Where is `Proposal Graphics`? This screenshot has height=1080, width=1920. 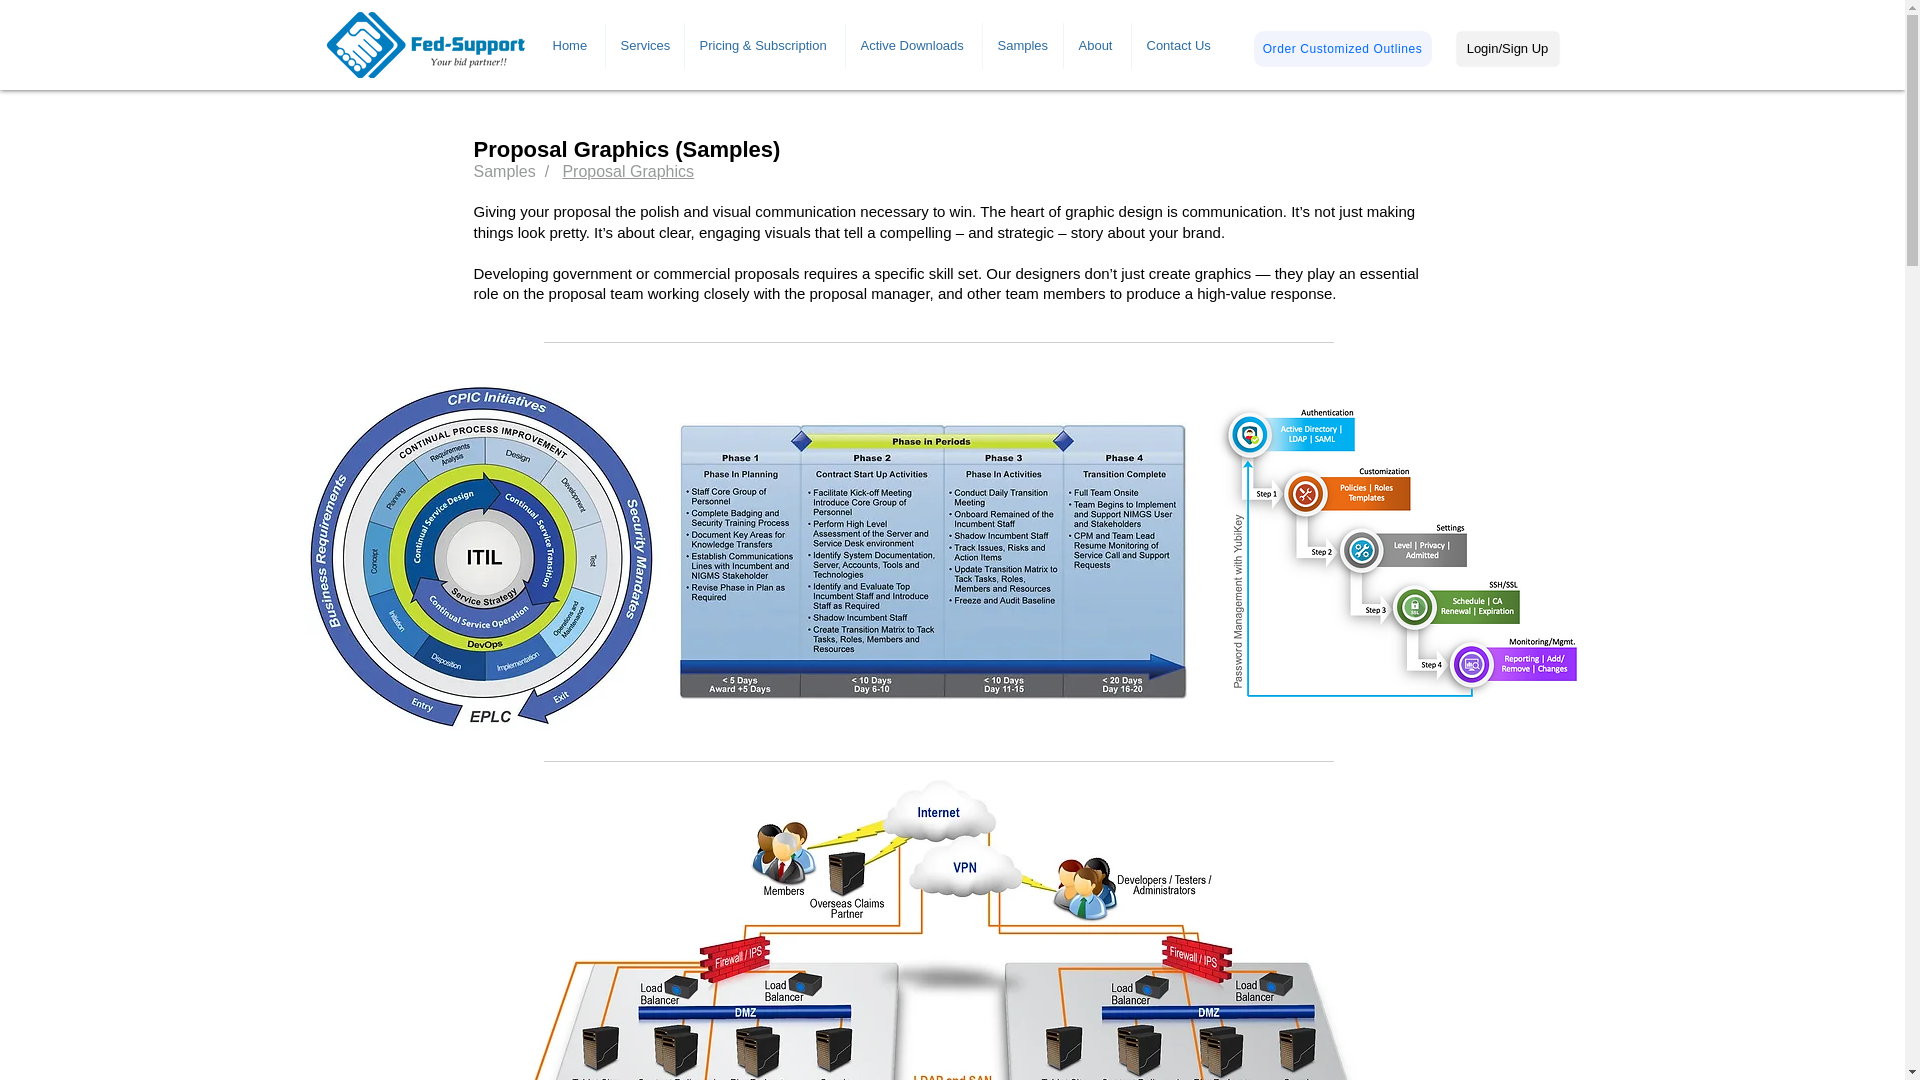 Proposal Graphics is located at coordinates (628, 172).